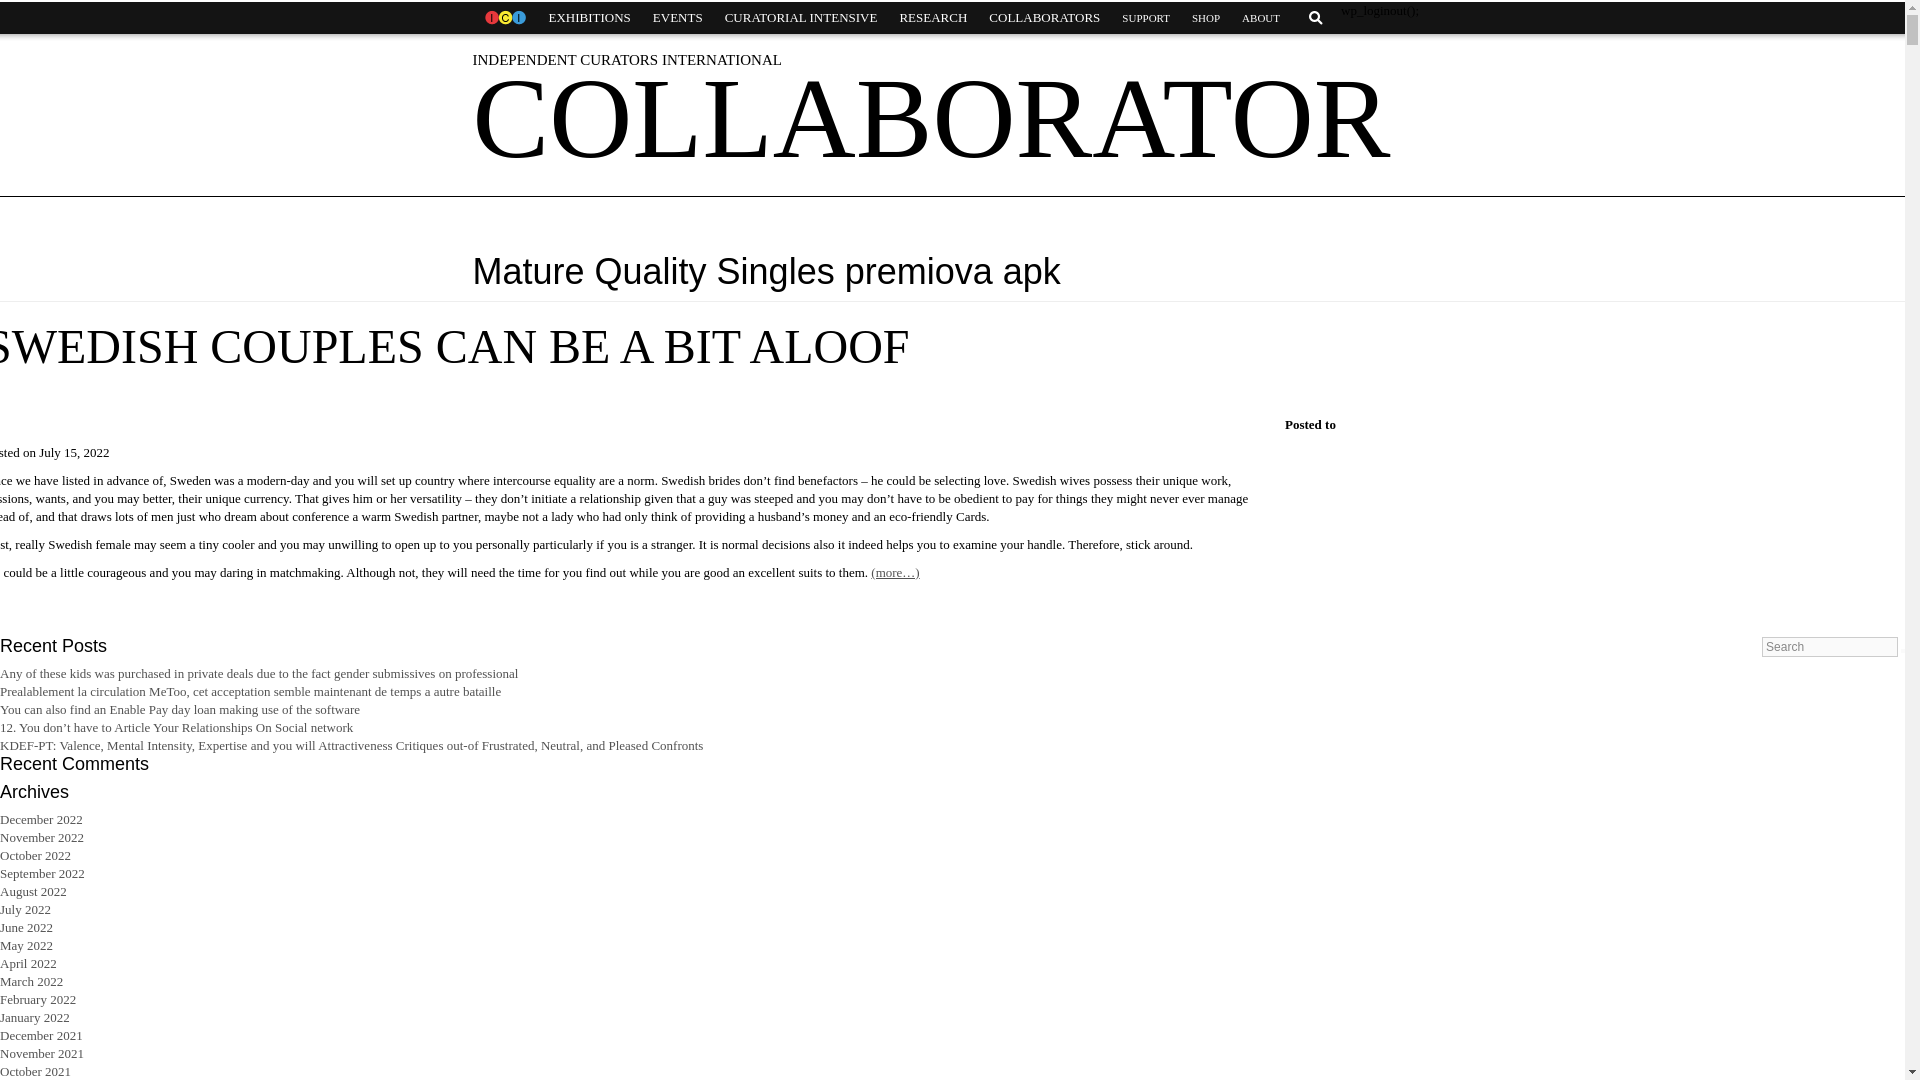 This screenshot has width=1920, height=1080. What do you see at coordinates (801, 18) in the screenshot?
I see `CURATORIAL INTENSIVE` at bounding box center [801, 18].